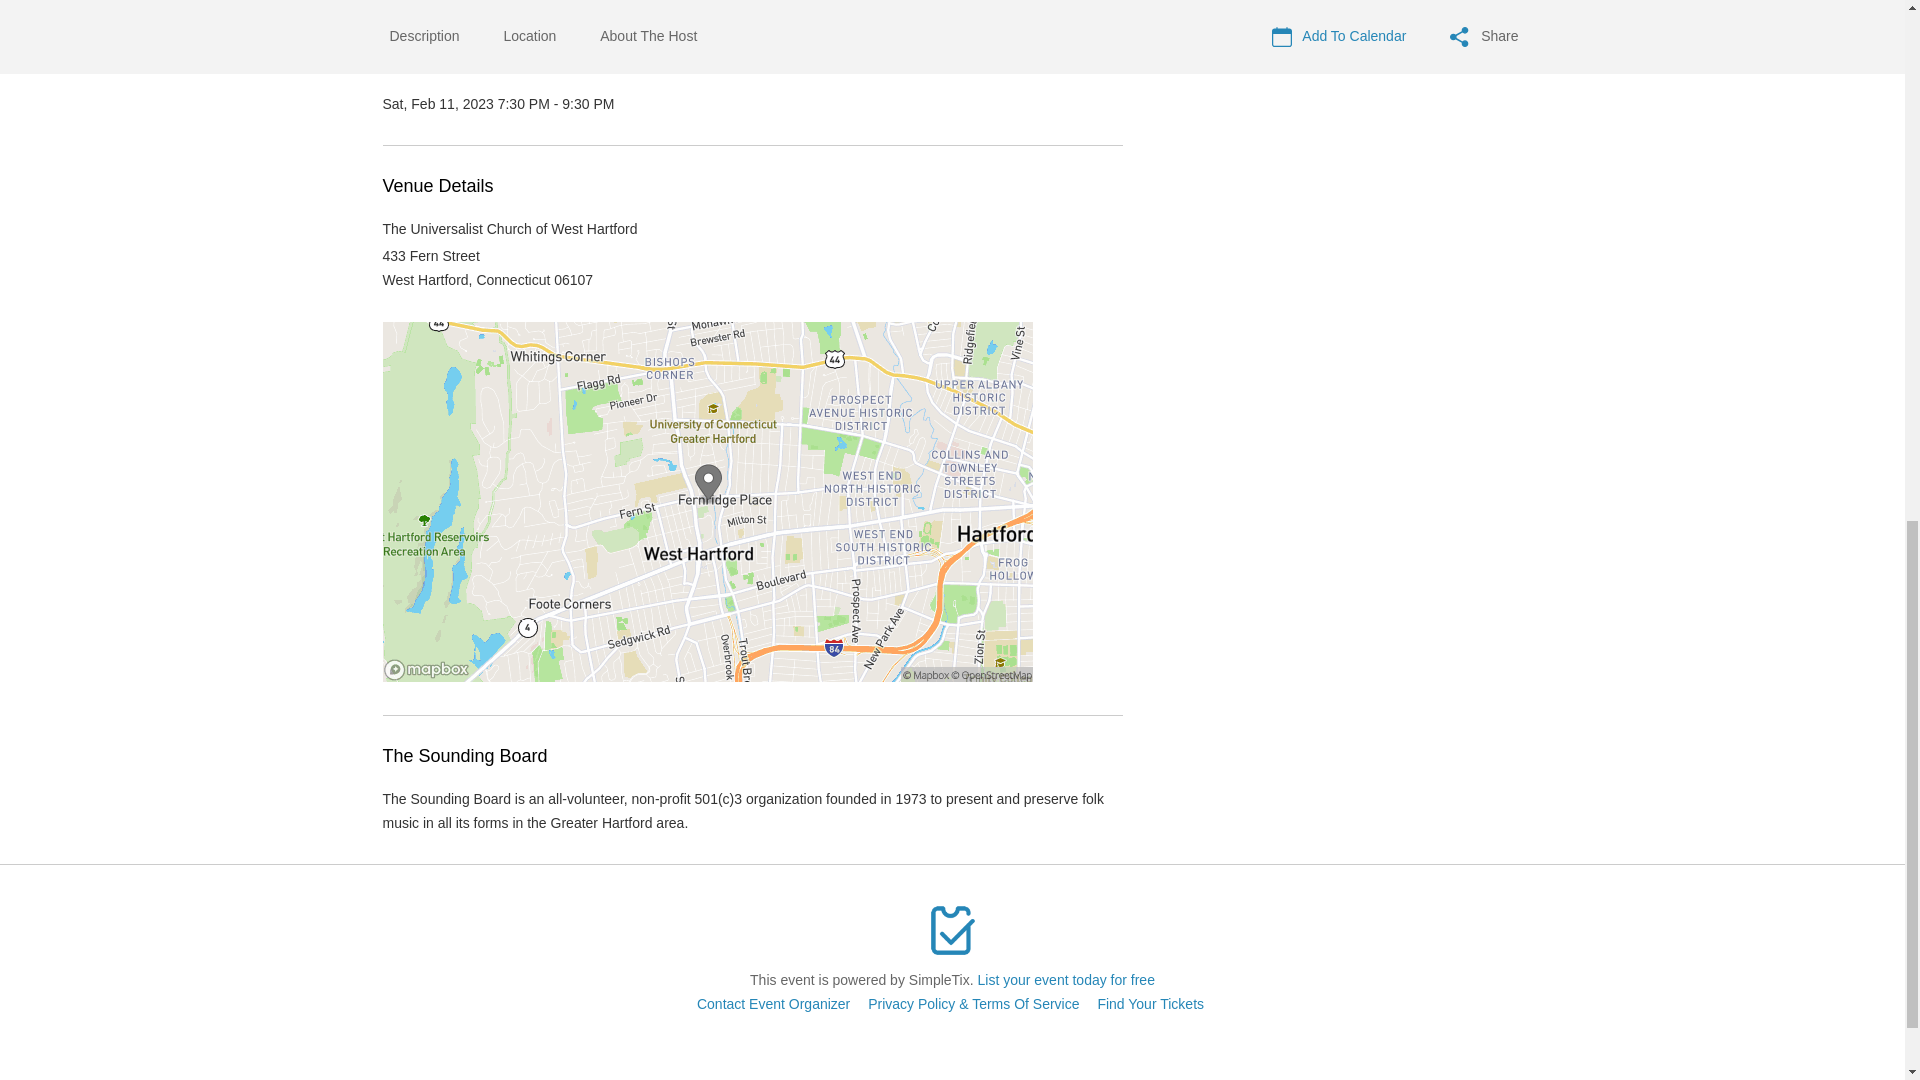  Describe the element at coordinates (773, 1003) in the screenshot. I see `Contact Event Organizer` at that location.